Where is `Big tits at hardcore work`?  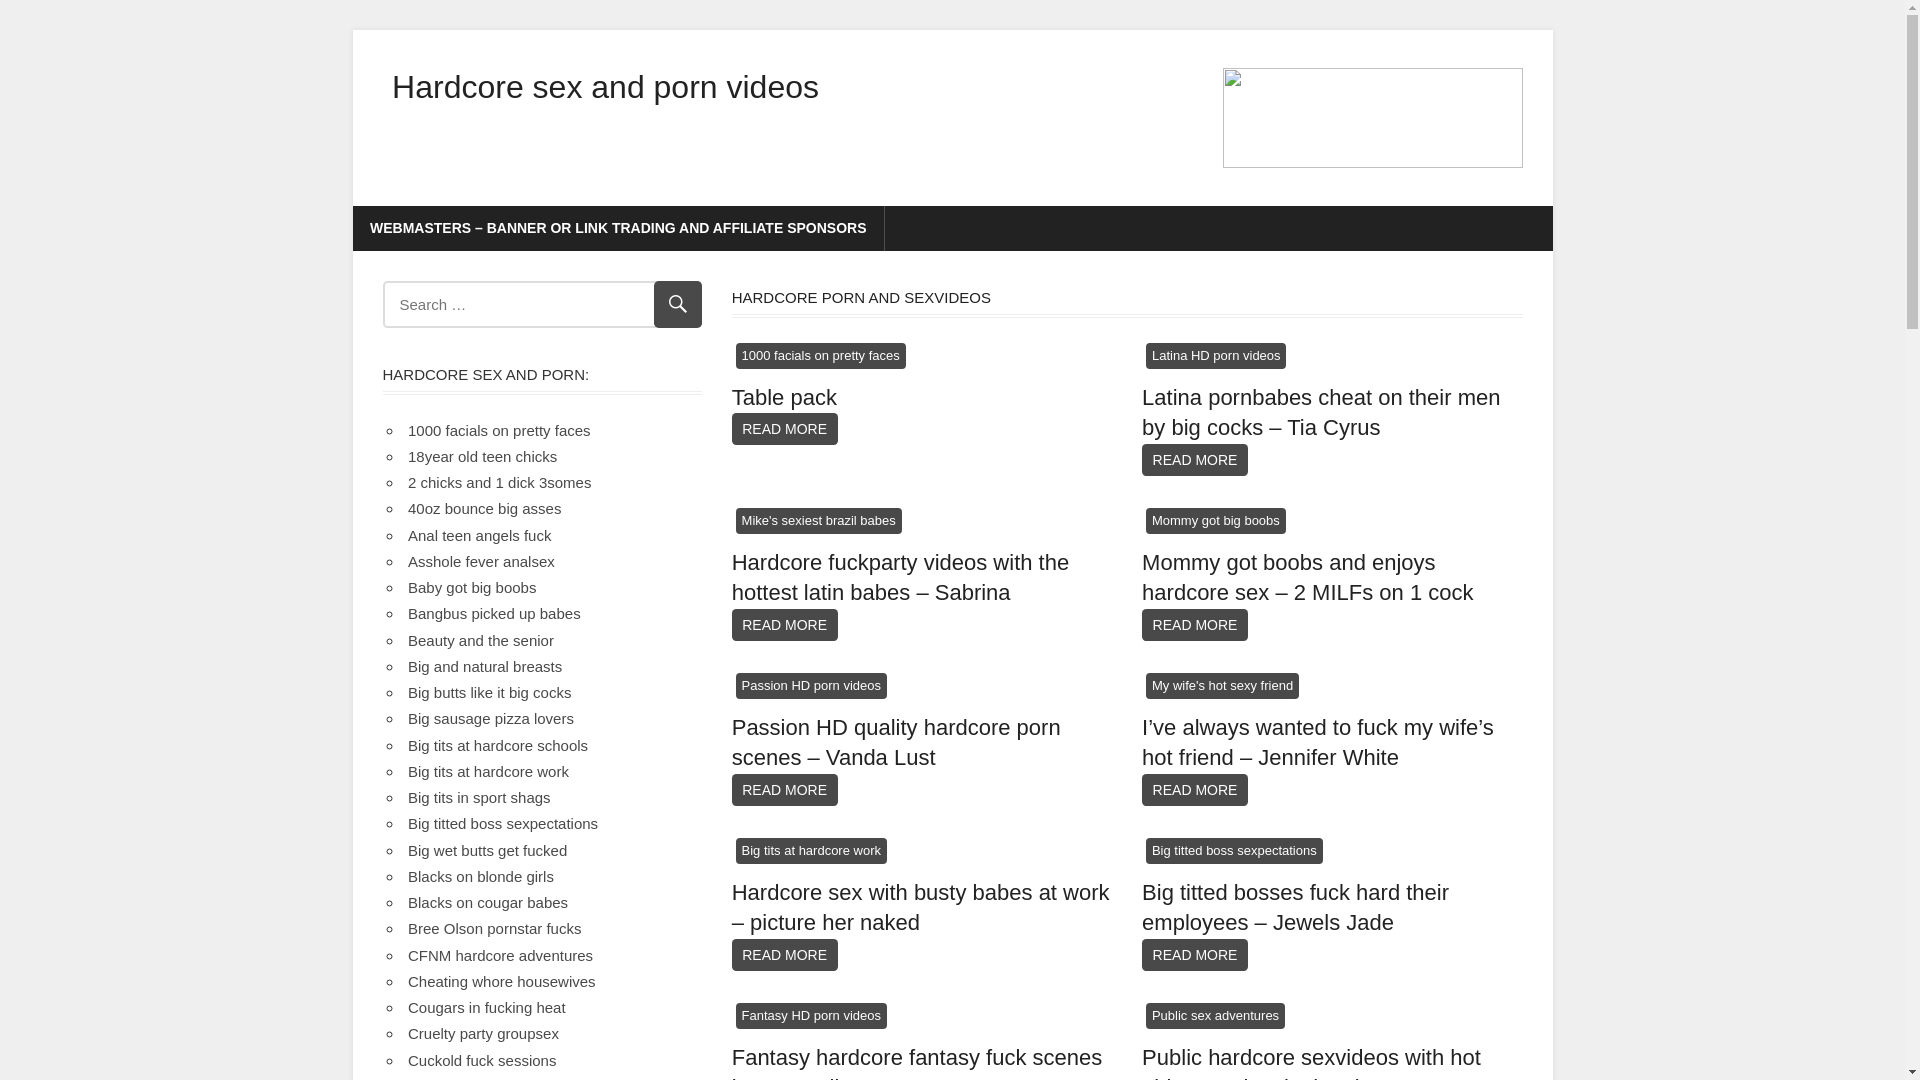 Big tits at hardcore work is located at coordinates (488, 772).